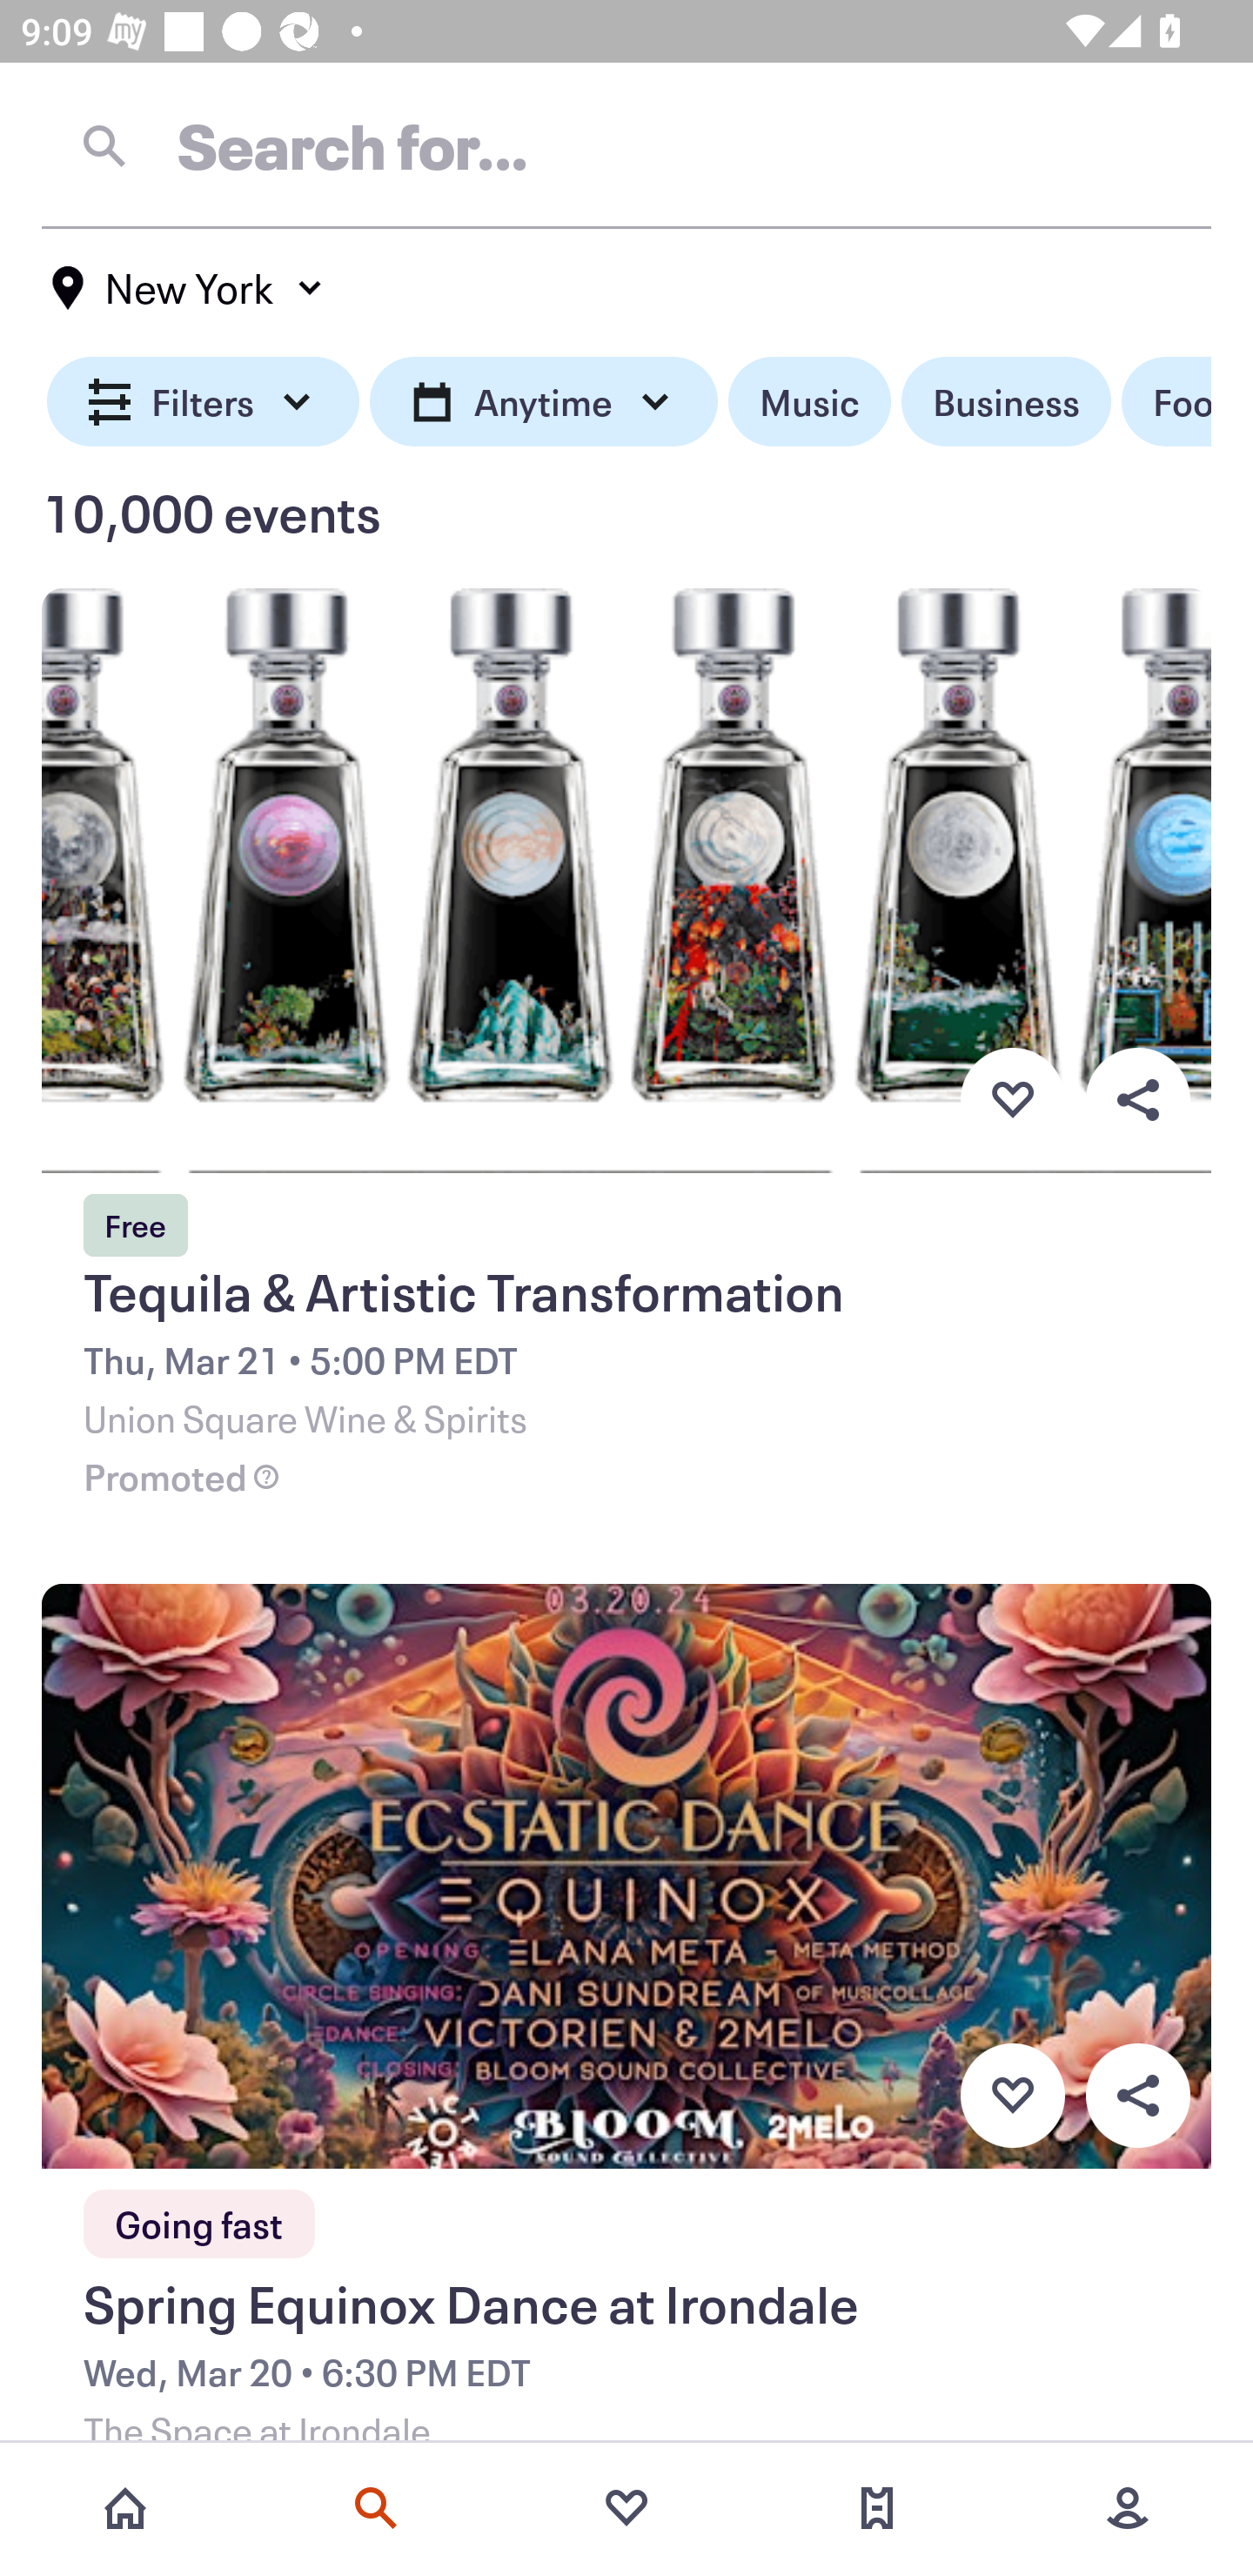  Describe the element at coordinates (626, 2508) in the screenshot. I see `Favorites` at that location.